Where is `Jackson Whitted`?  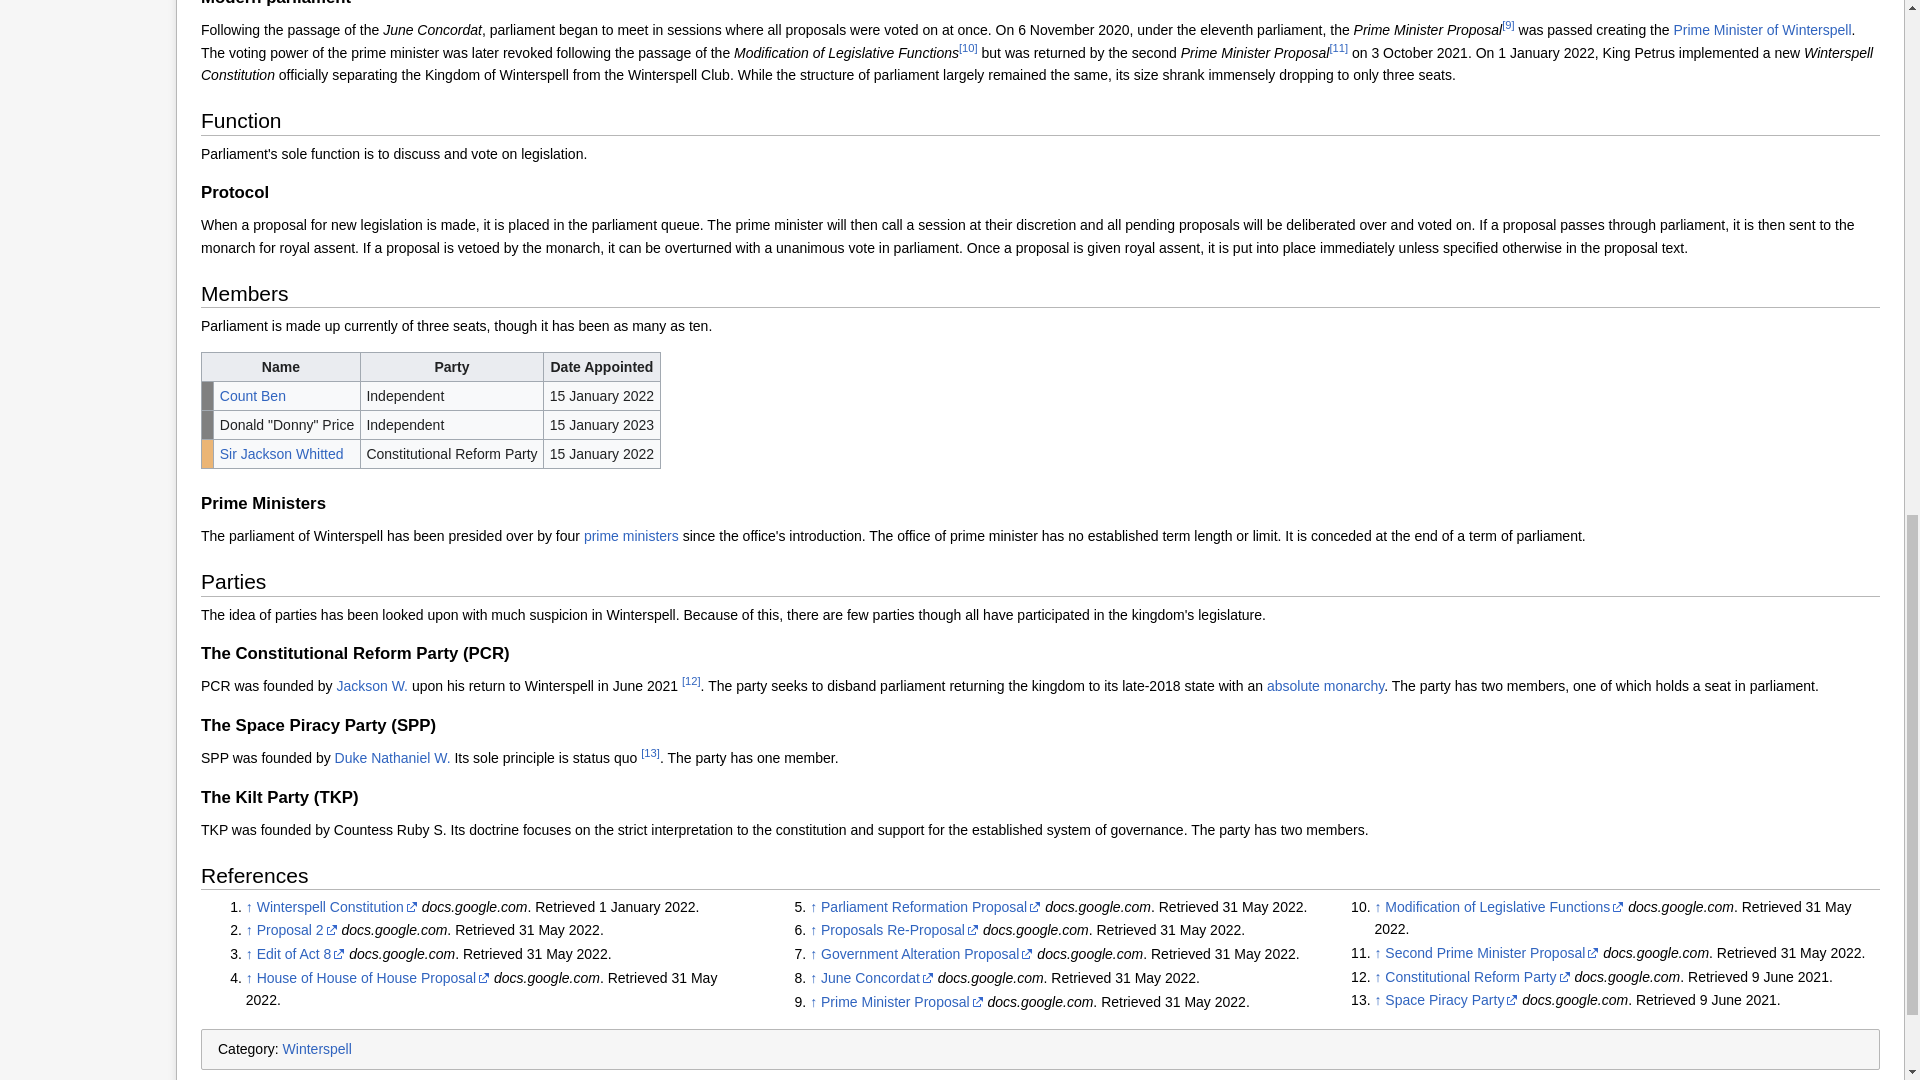
Jackson Whitted is located at coordinates (282, 454).